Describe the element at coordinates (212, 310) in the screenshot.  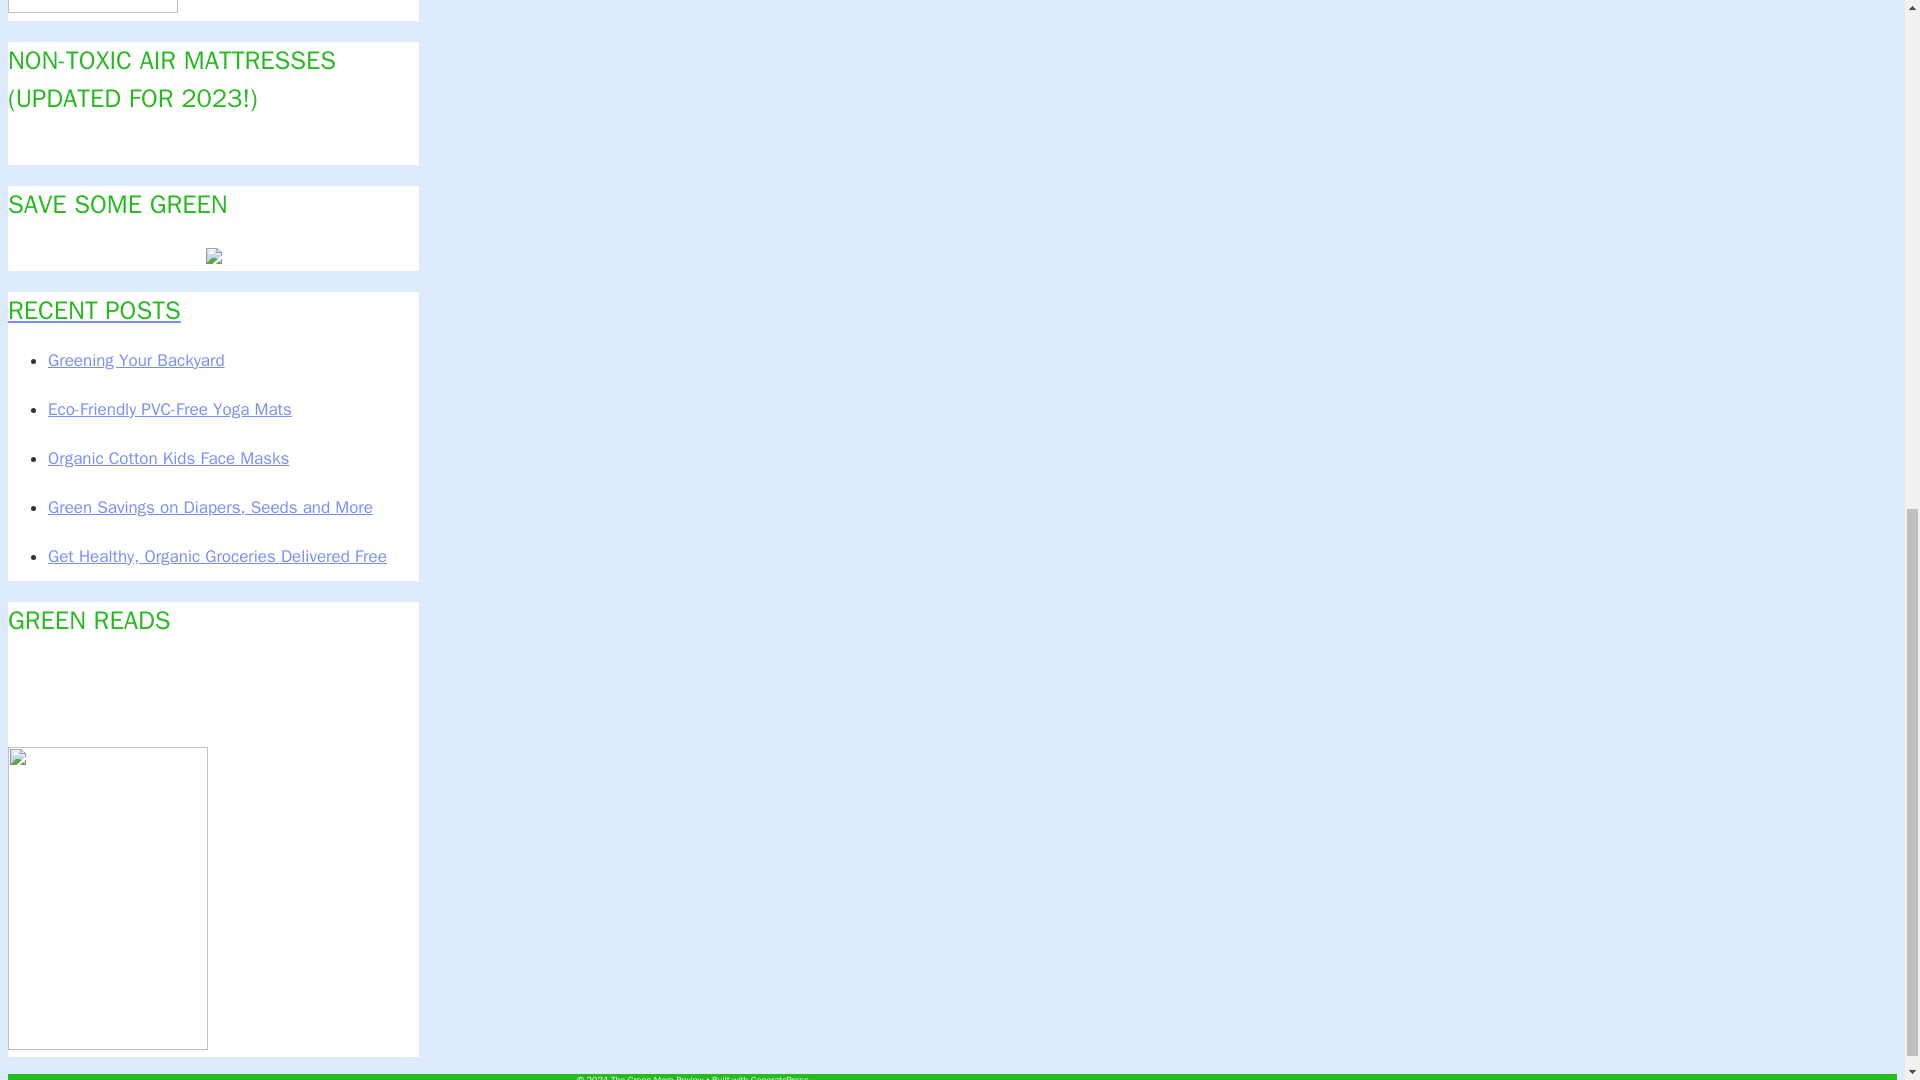
I see `RECENT POSTS` at that location.